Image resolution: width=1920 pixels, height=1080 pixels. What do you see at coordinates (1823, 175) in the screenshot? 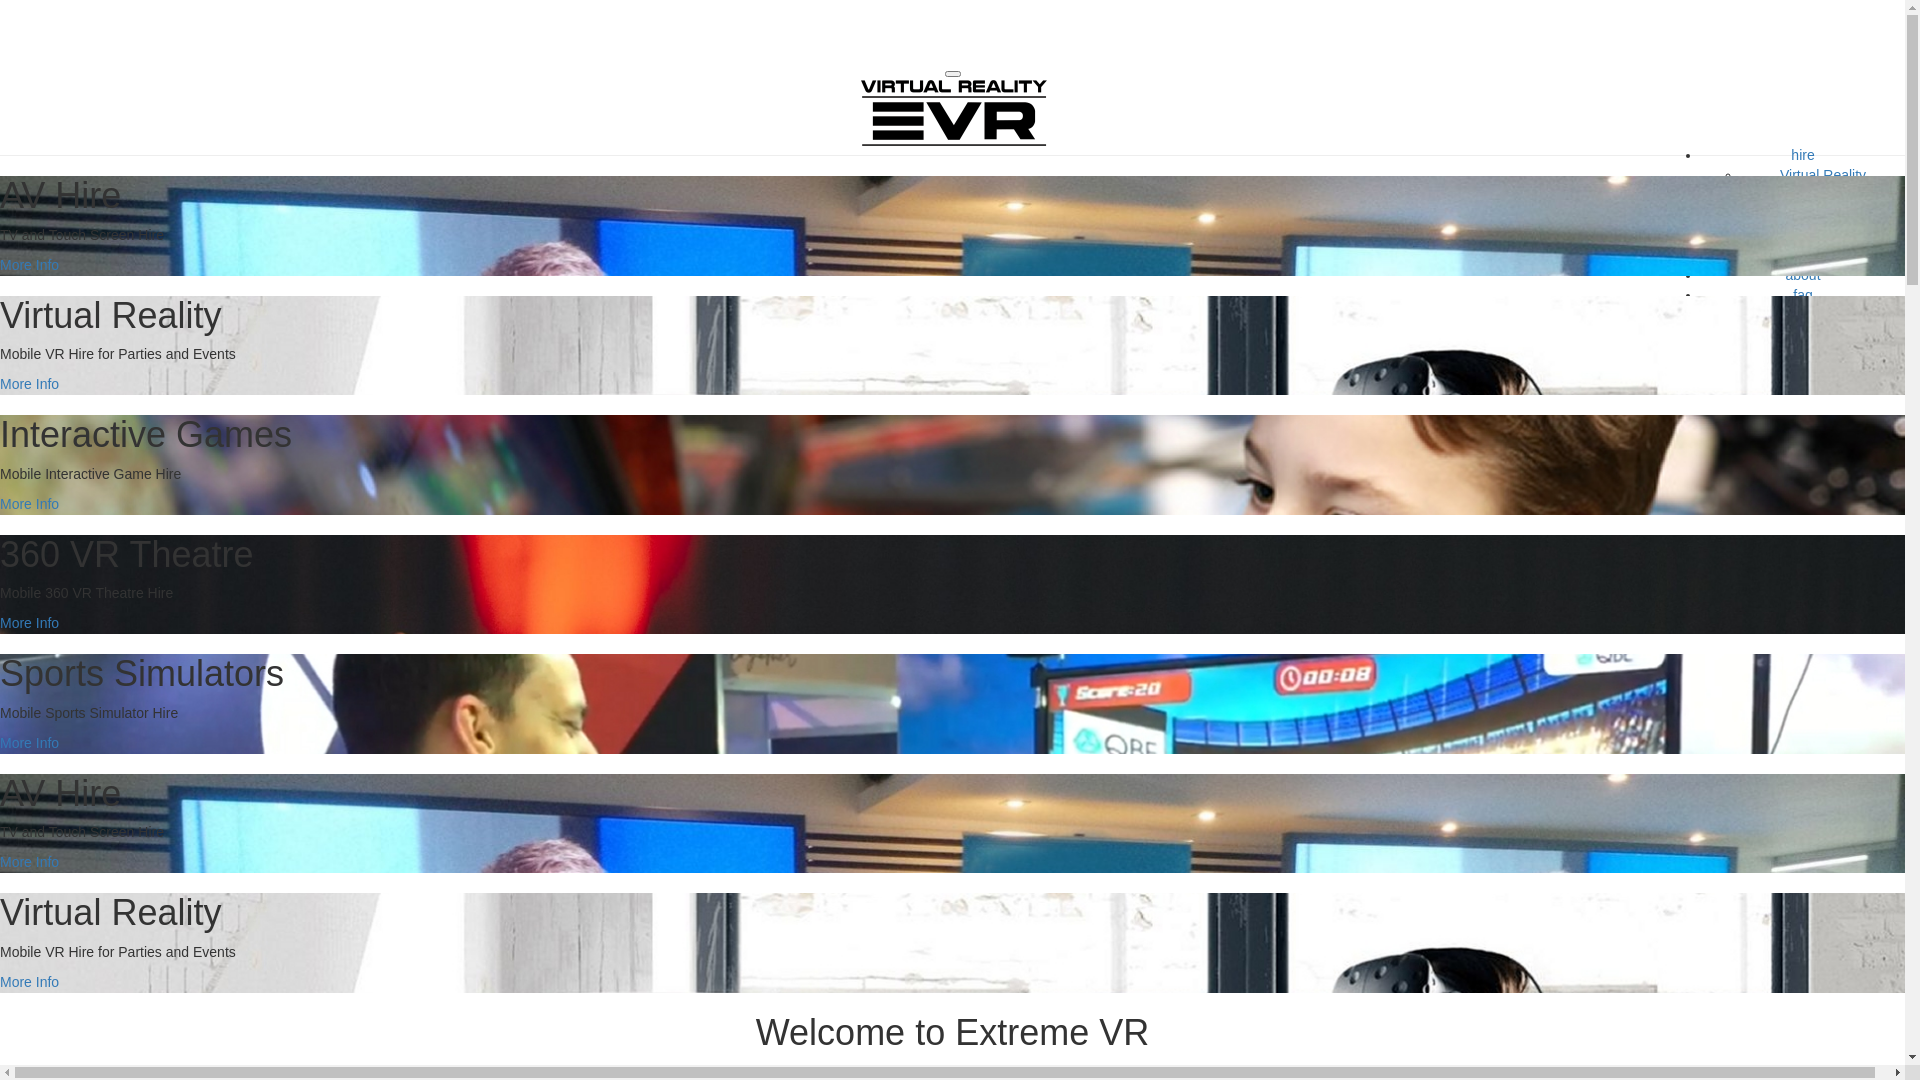
I see `Virtual Reality` at bounding box center [1823, 175].